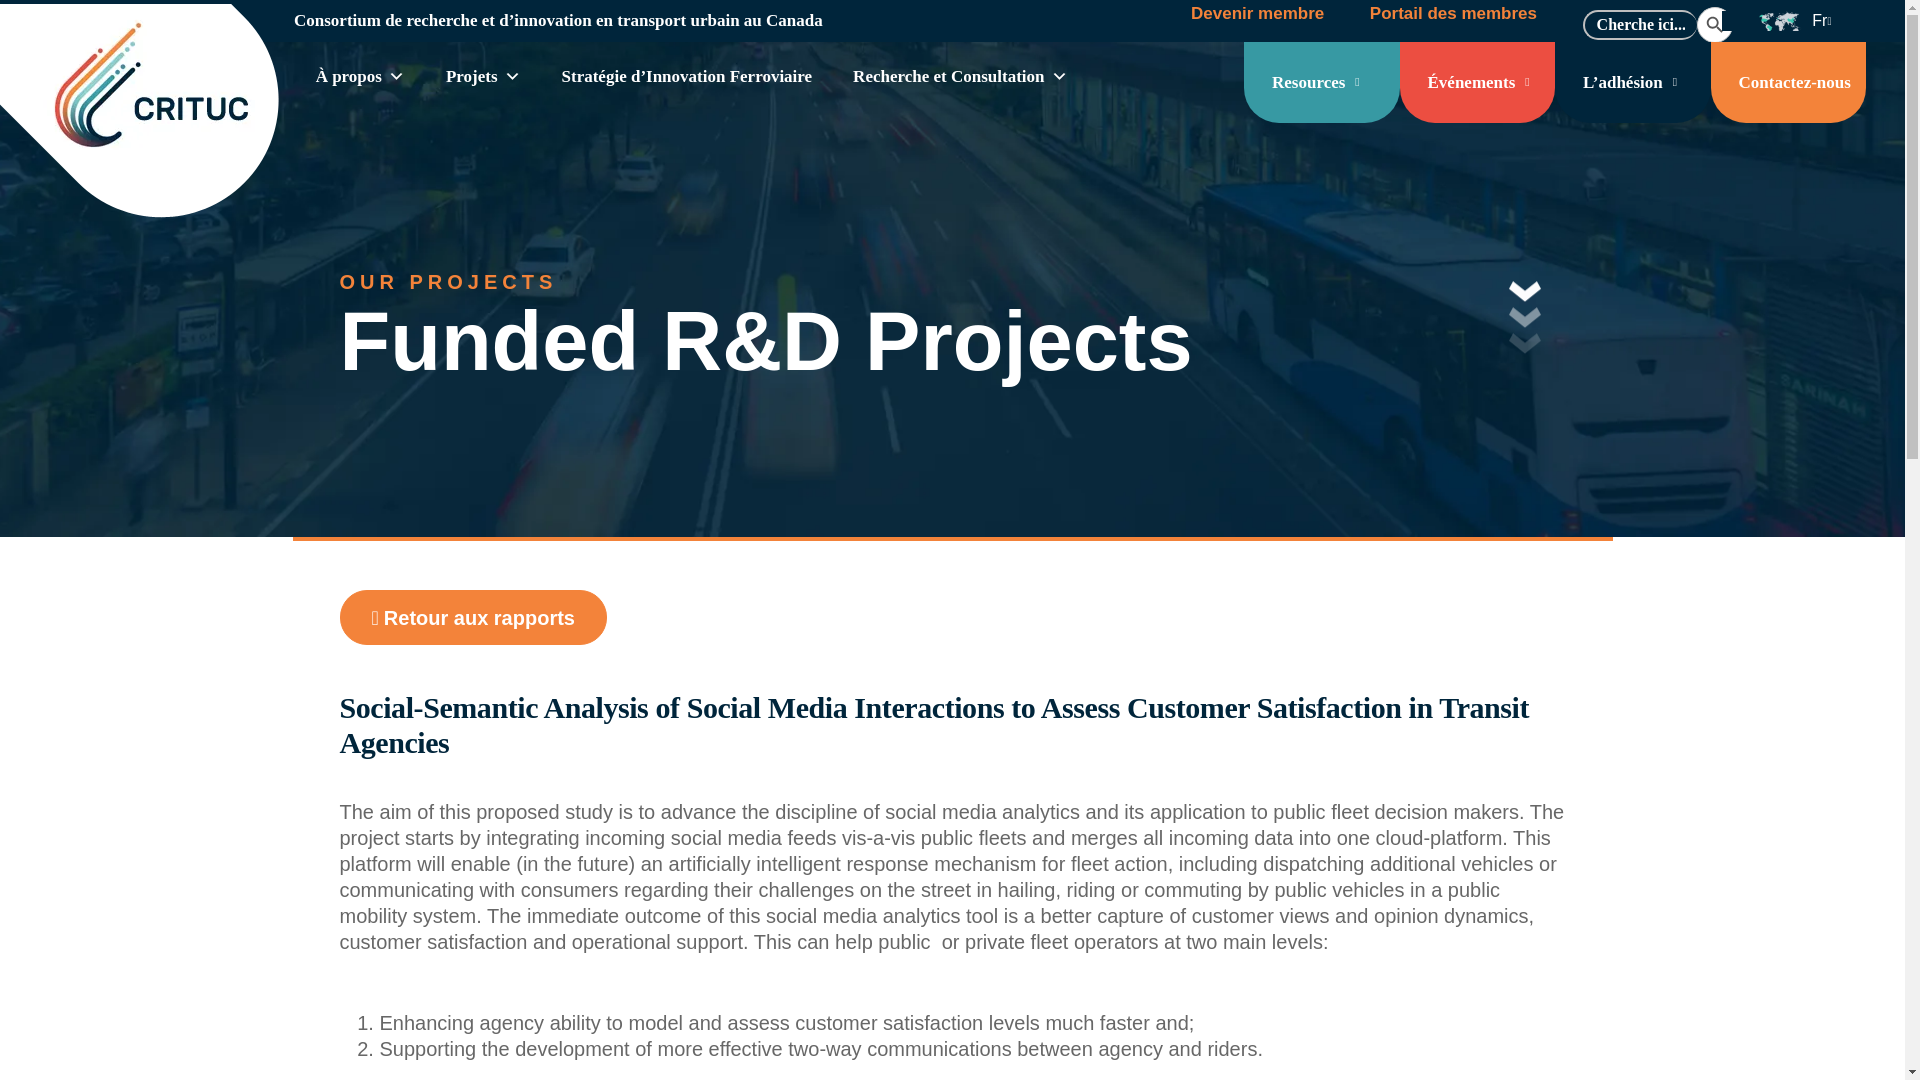  What do you see at coordinates (1257, 13) in the screenshot?
I see `Devenir membre` at bounding box center [1257, 13].